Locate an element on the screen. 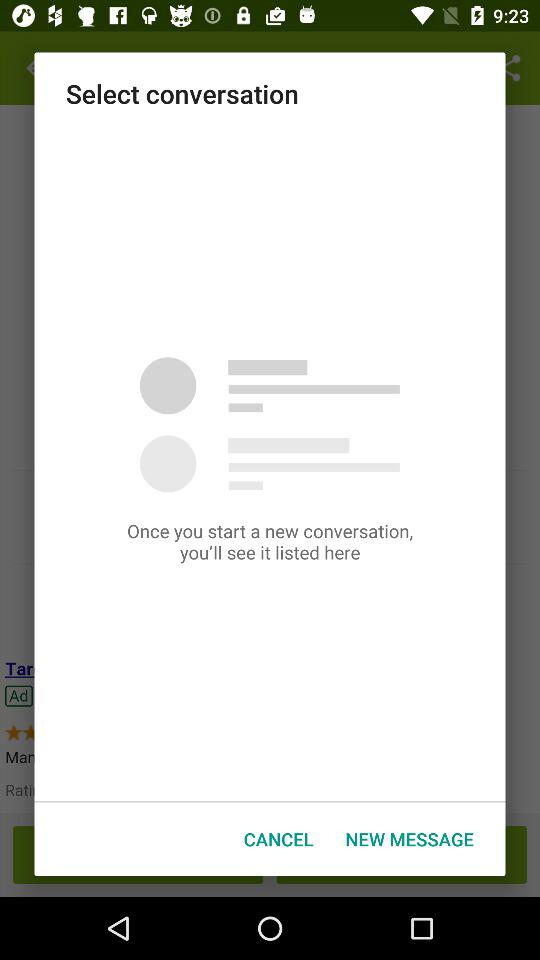 The image size is (540, 960). click icon to the right of cancel is located at coordinates (409, 838).